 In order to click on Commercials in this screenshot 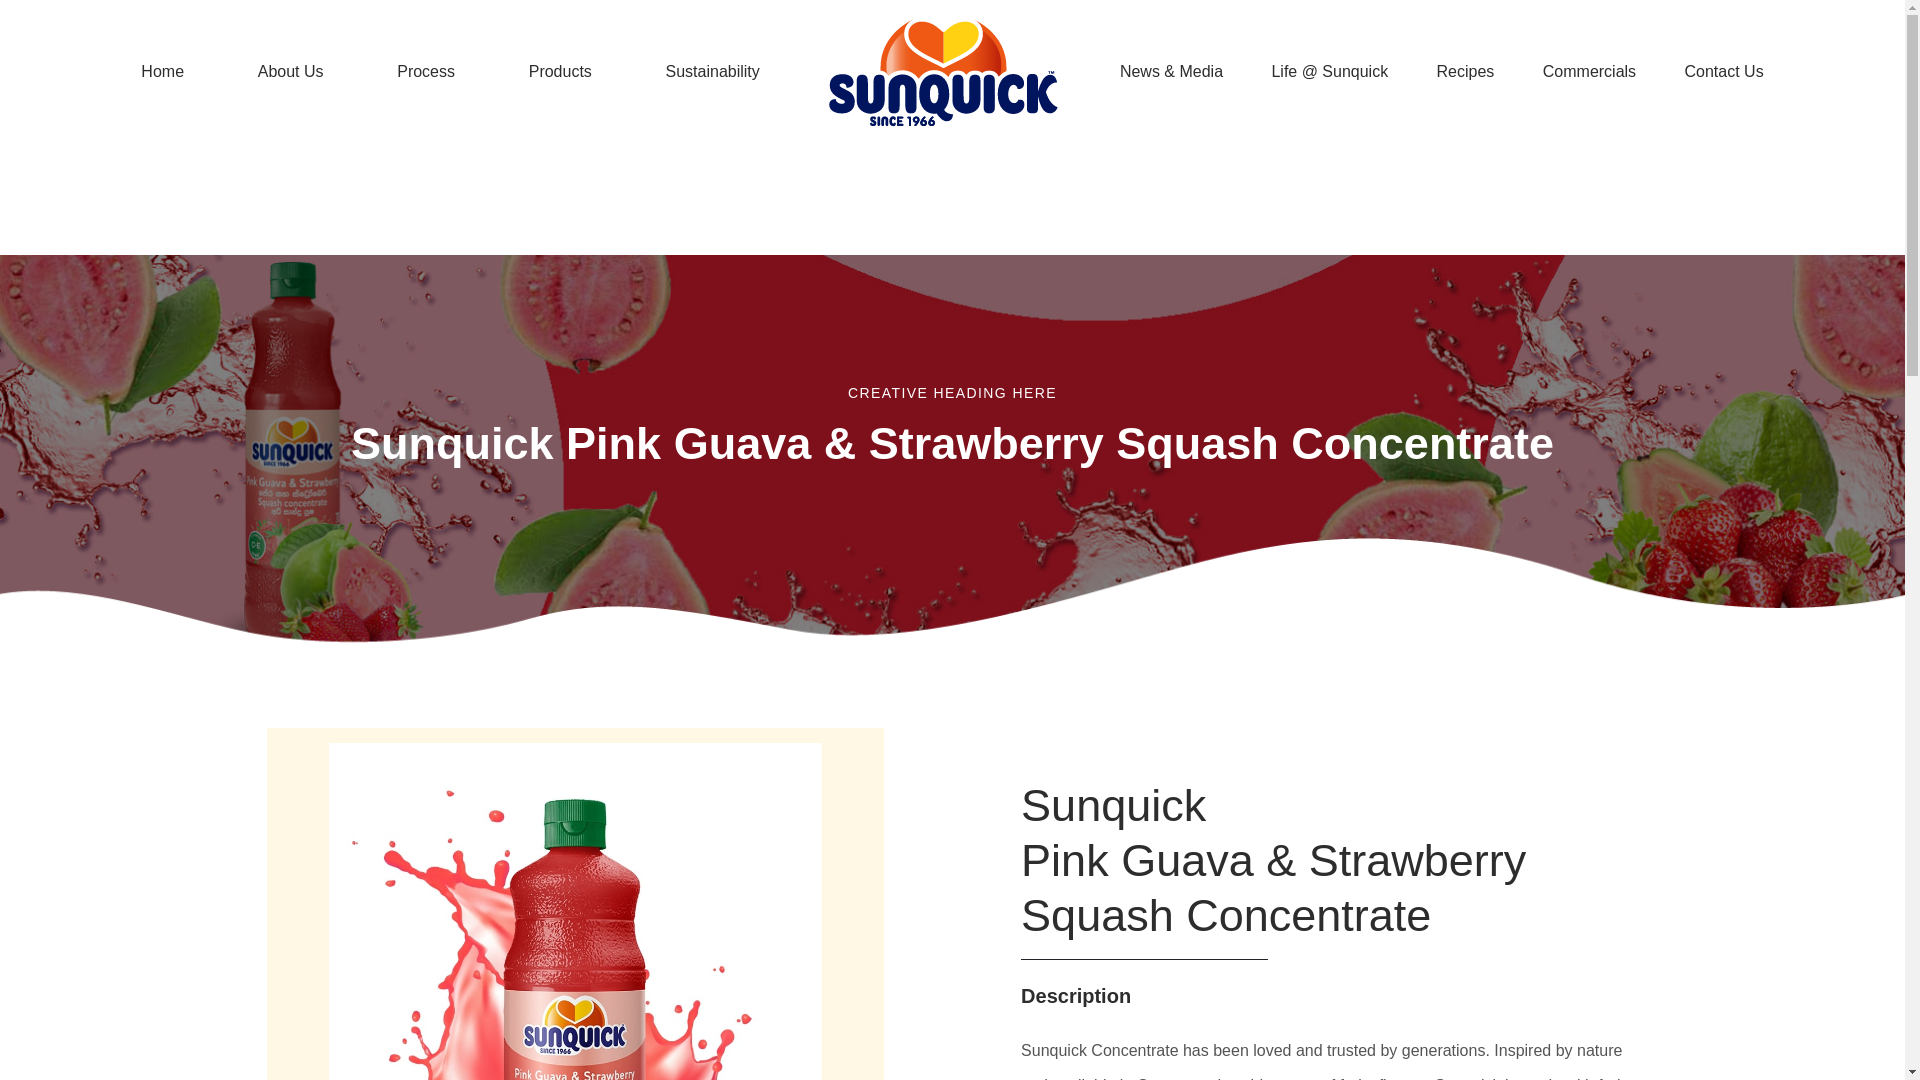, I will do `click(1588, 71)`.